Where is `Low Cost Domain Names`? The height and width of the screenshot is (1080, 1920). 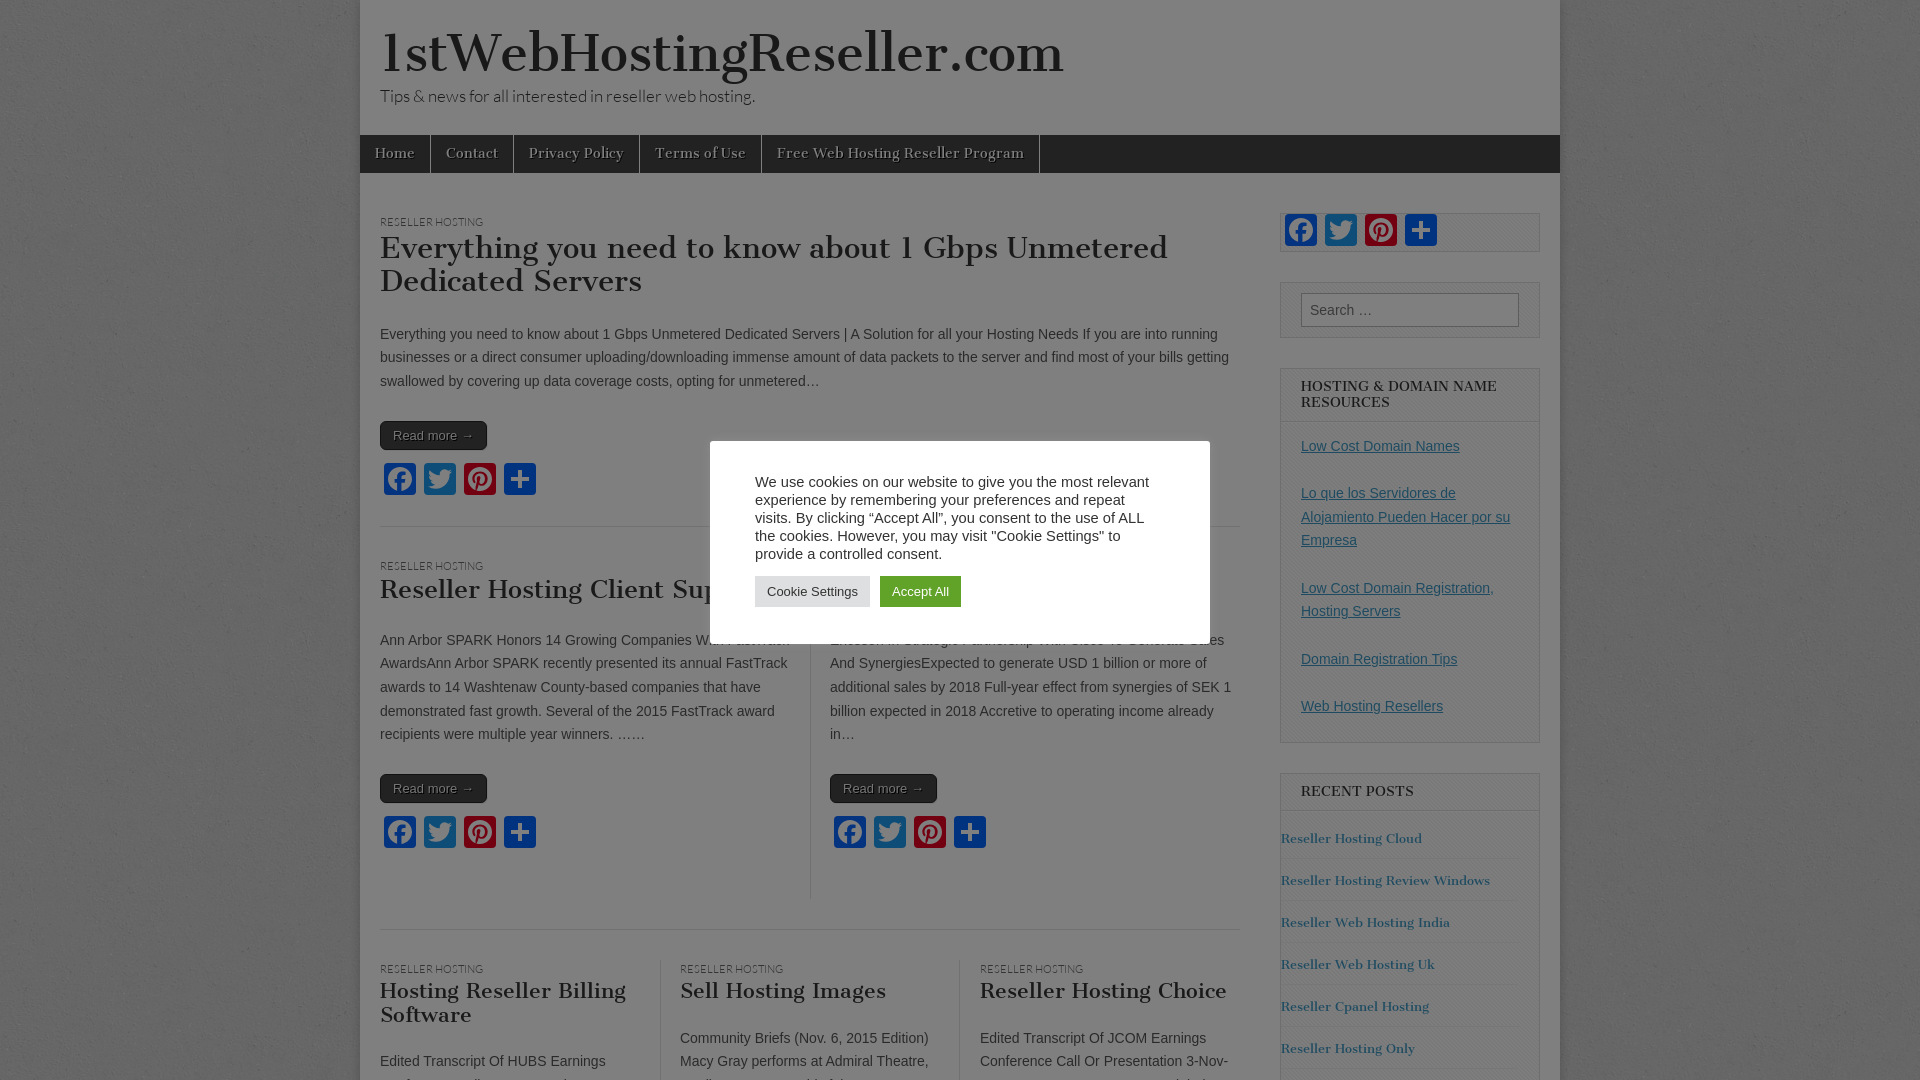
Low Cost Domain Names is located at coordinates (1380, 446).